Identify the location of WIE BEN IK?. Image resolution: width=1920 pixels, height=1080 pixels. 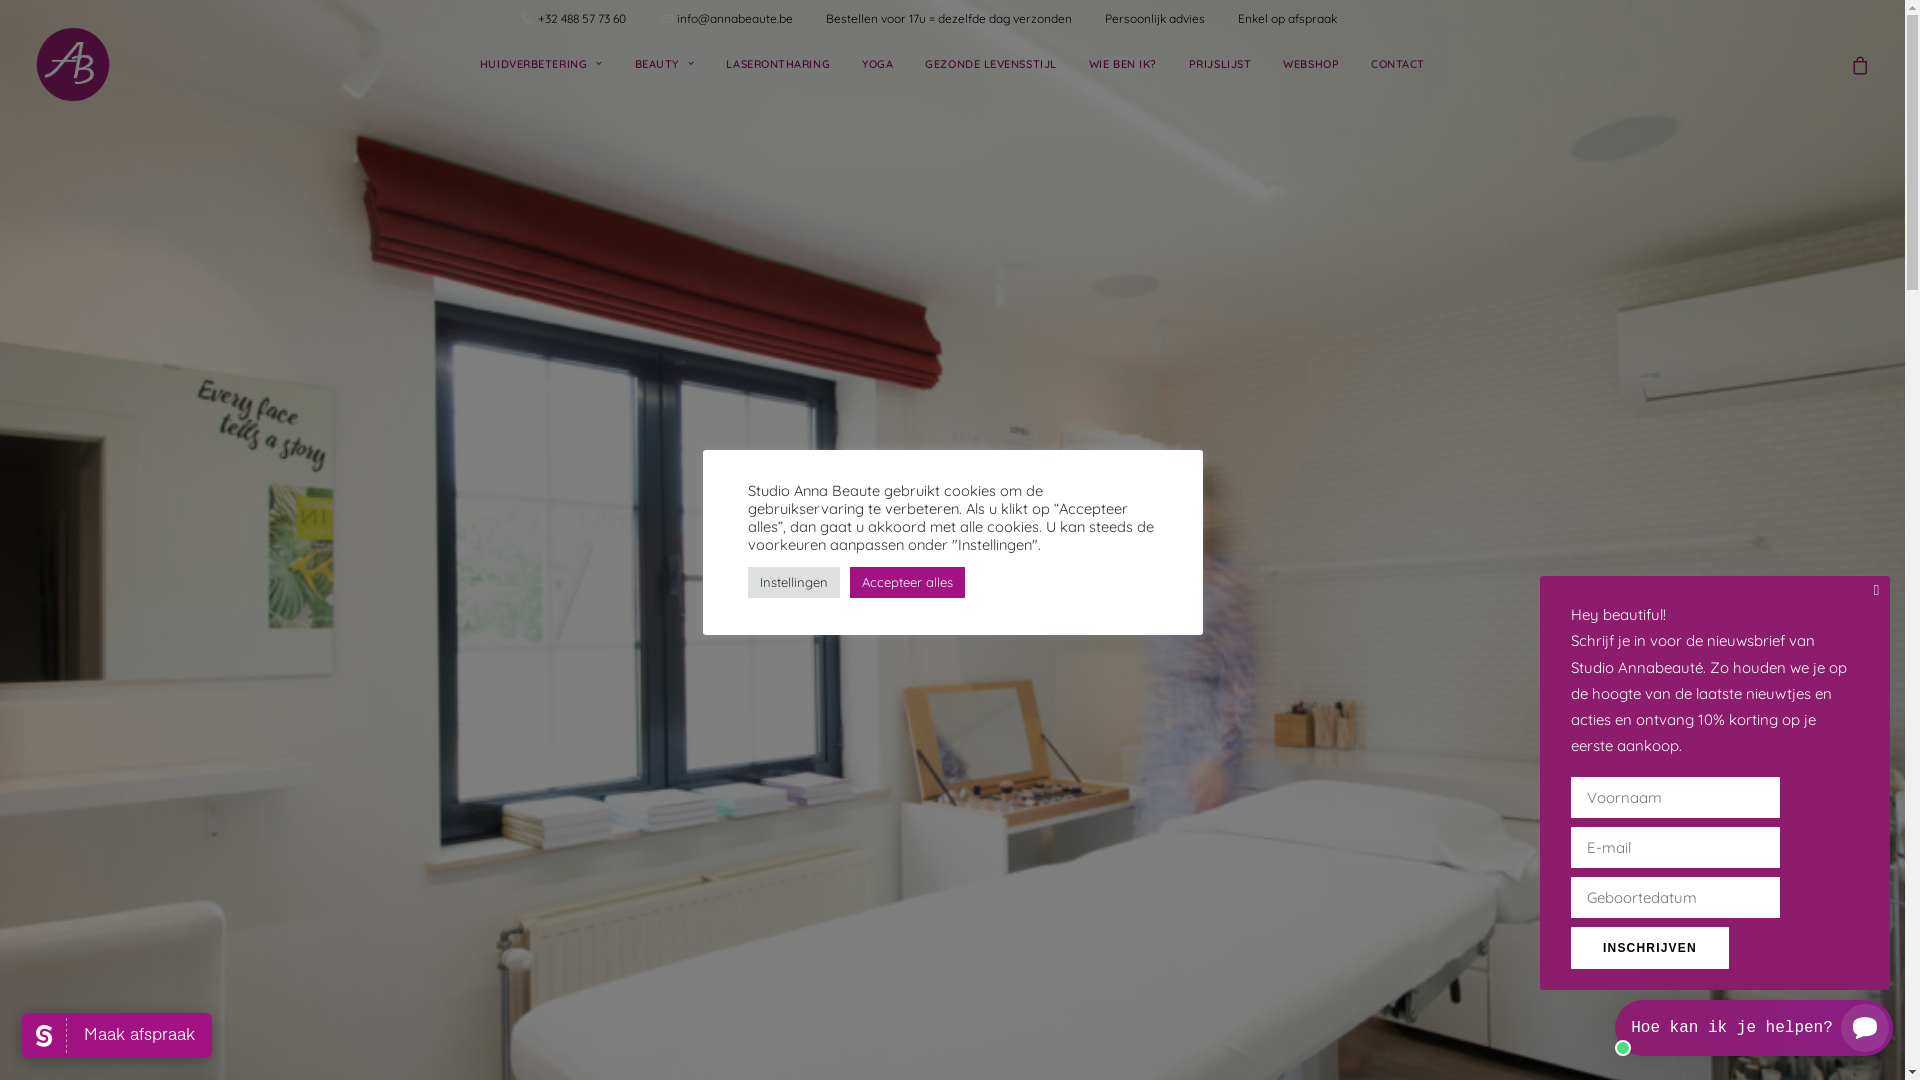
(1123, 64).